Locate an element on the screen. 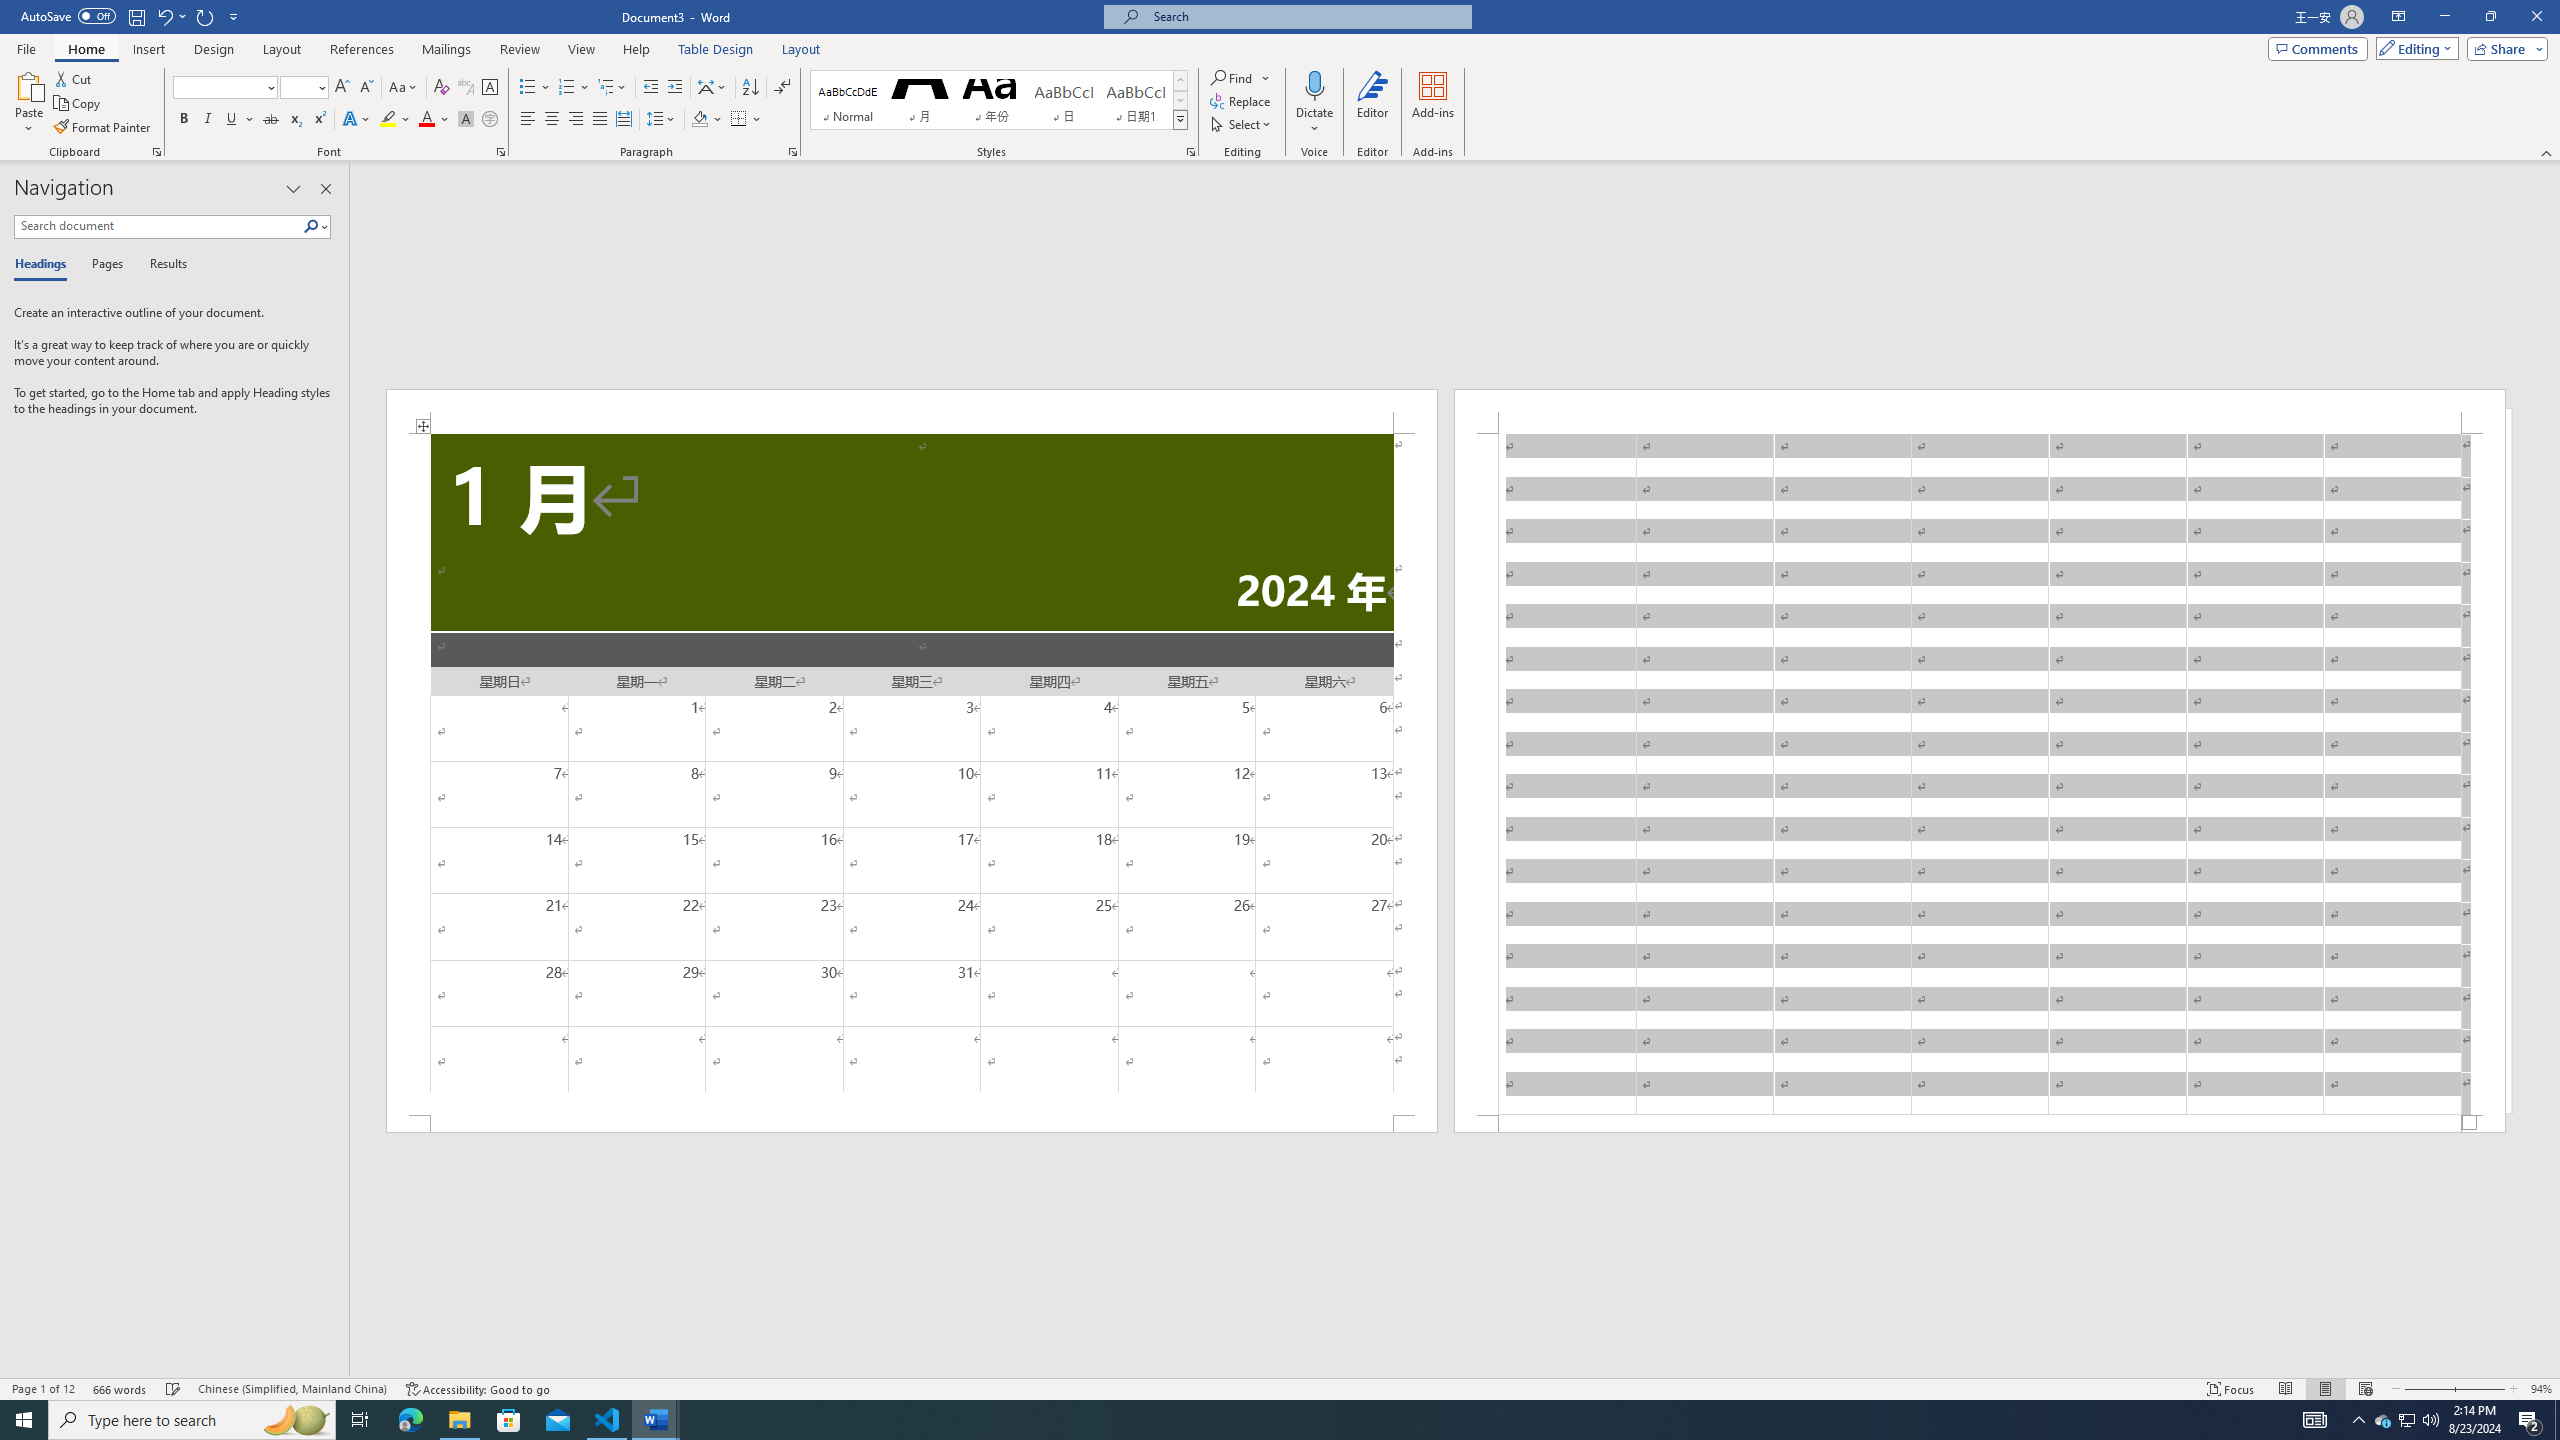 The image size is (2560, 1440). Font Color is located at coordinates (434, 120).